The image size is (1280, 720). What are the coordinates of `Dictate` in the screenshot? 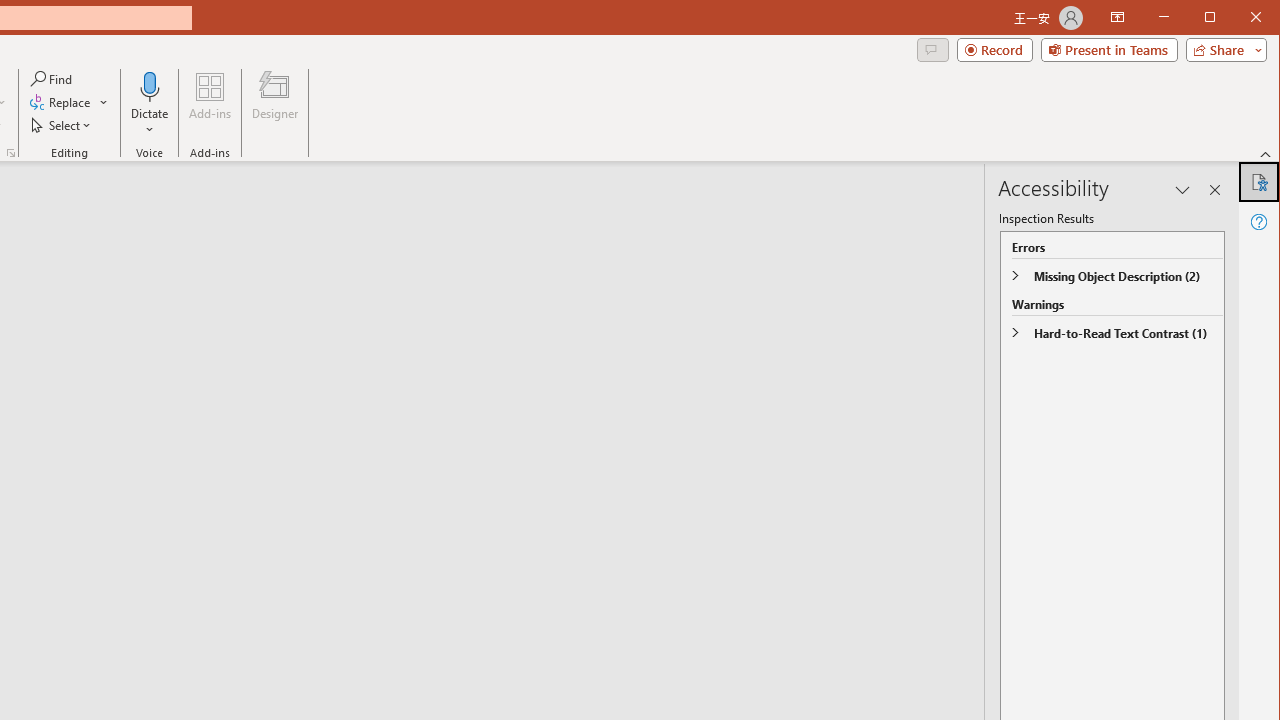 It's located at (150, 86).